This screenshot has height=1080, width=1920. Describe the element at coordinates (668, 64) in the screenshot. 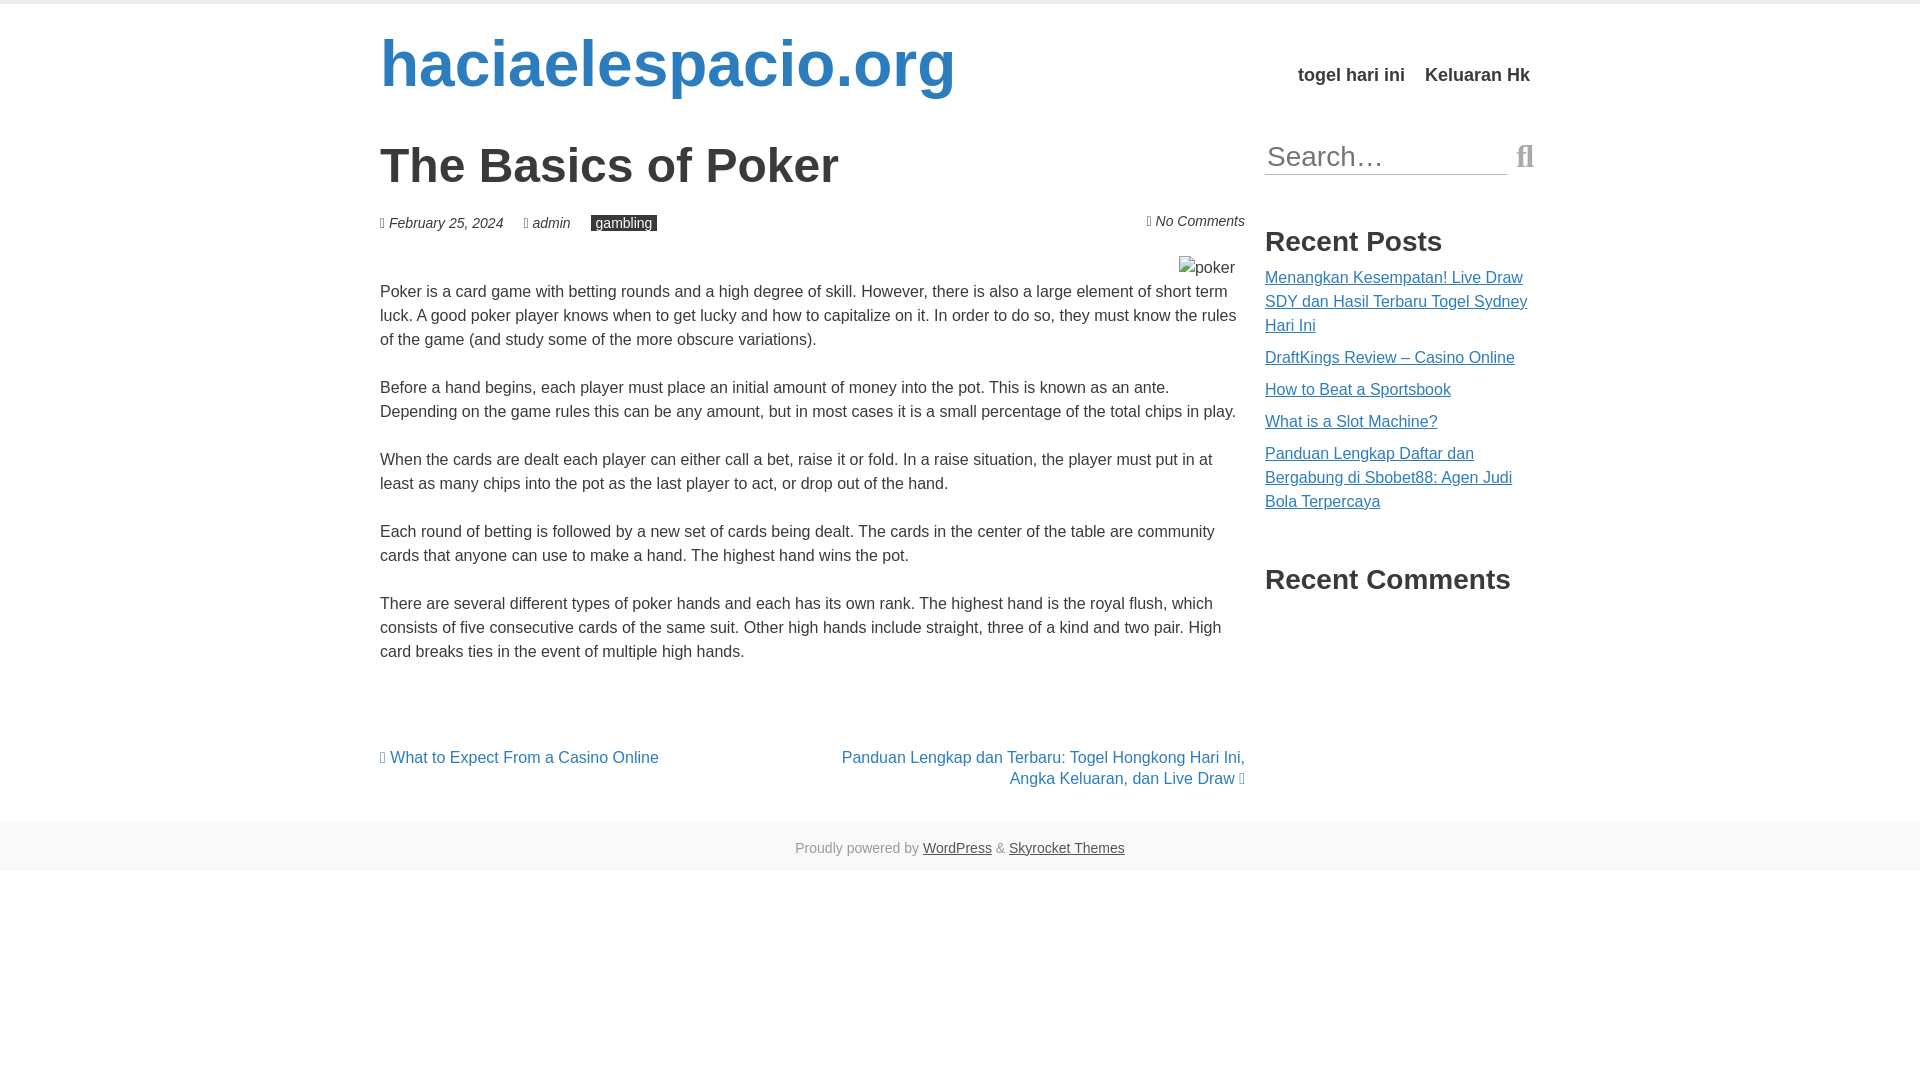

I see `haciaelespacio.org` at that location.